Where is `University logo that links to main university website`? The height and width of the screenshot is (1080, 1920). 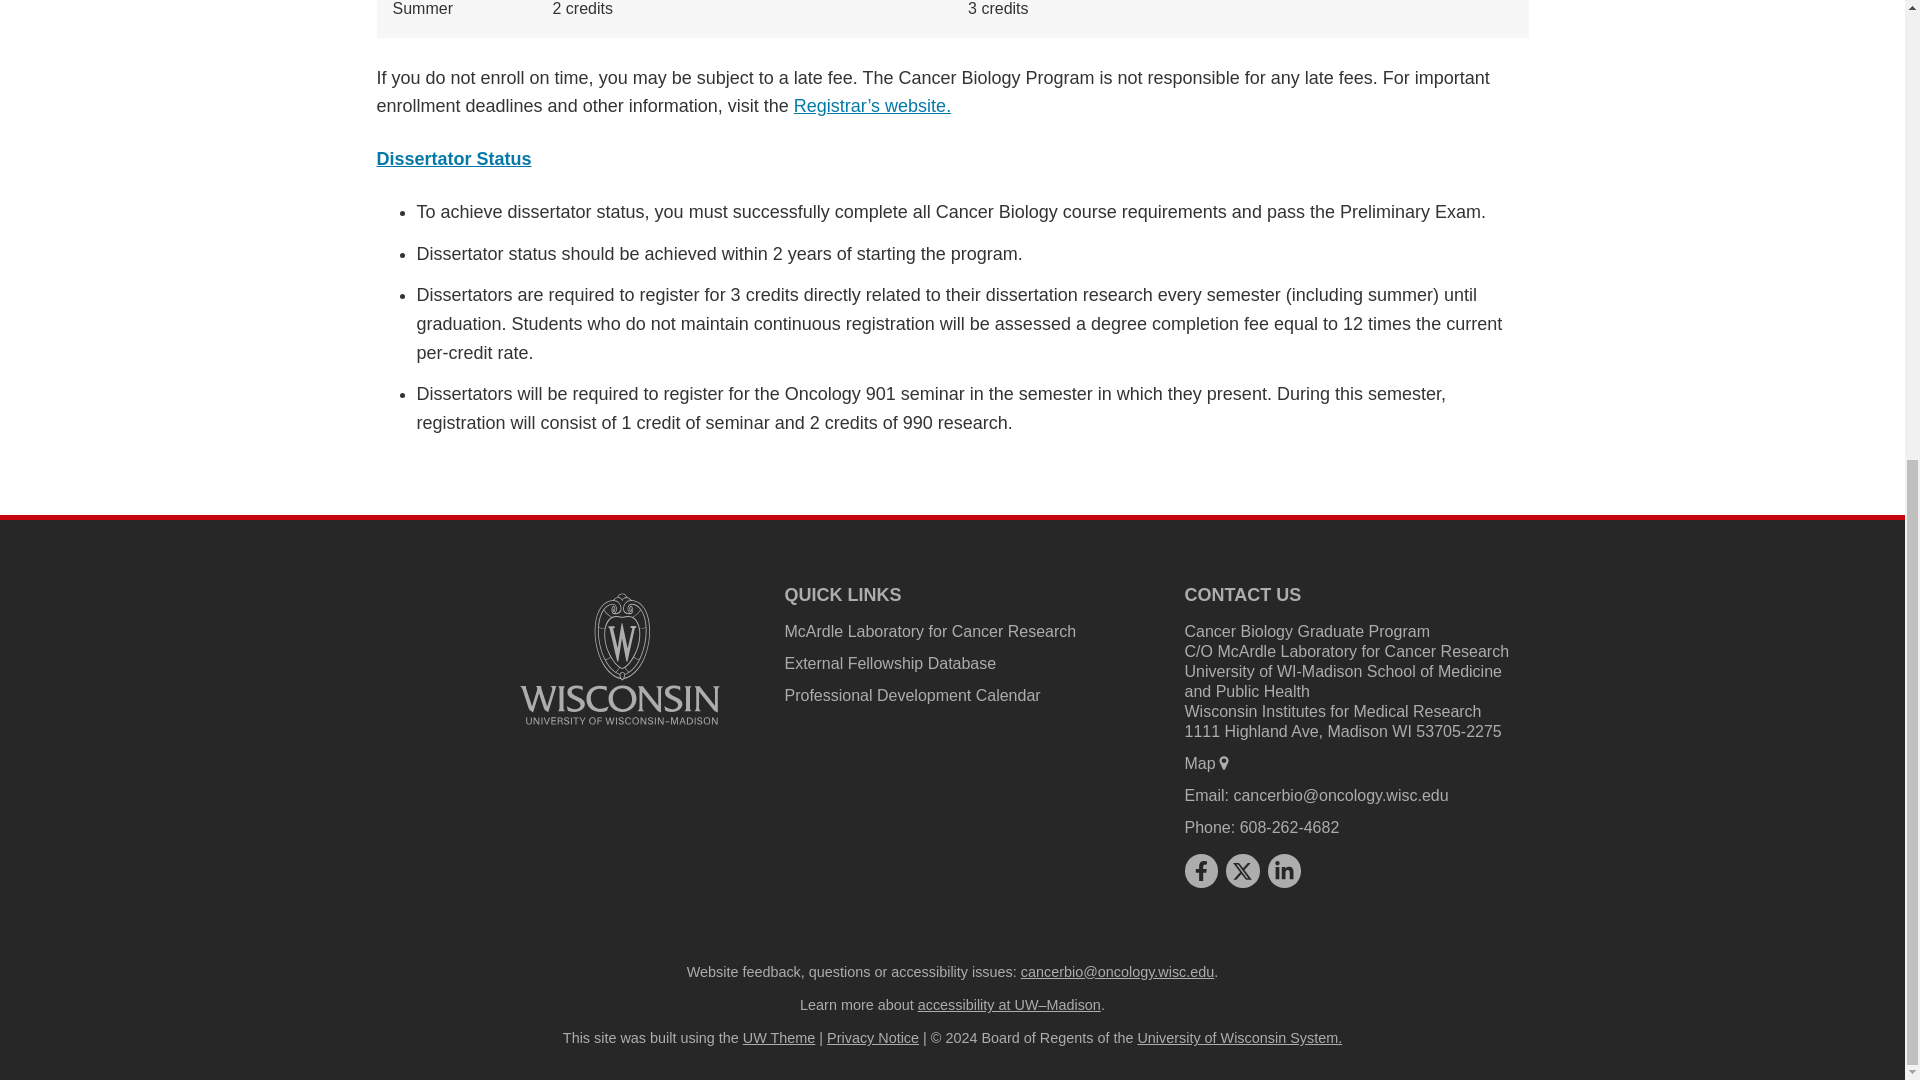
University logo that links to main university website is located at coordinates (620, 728).